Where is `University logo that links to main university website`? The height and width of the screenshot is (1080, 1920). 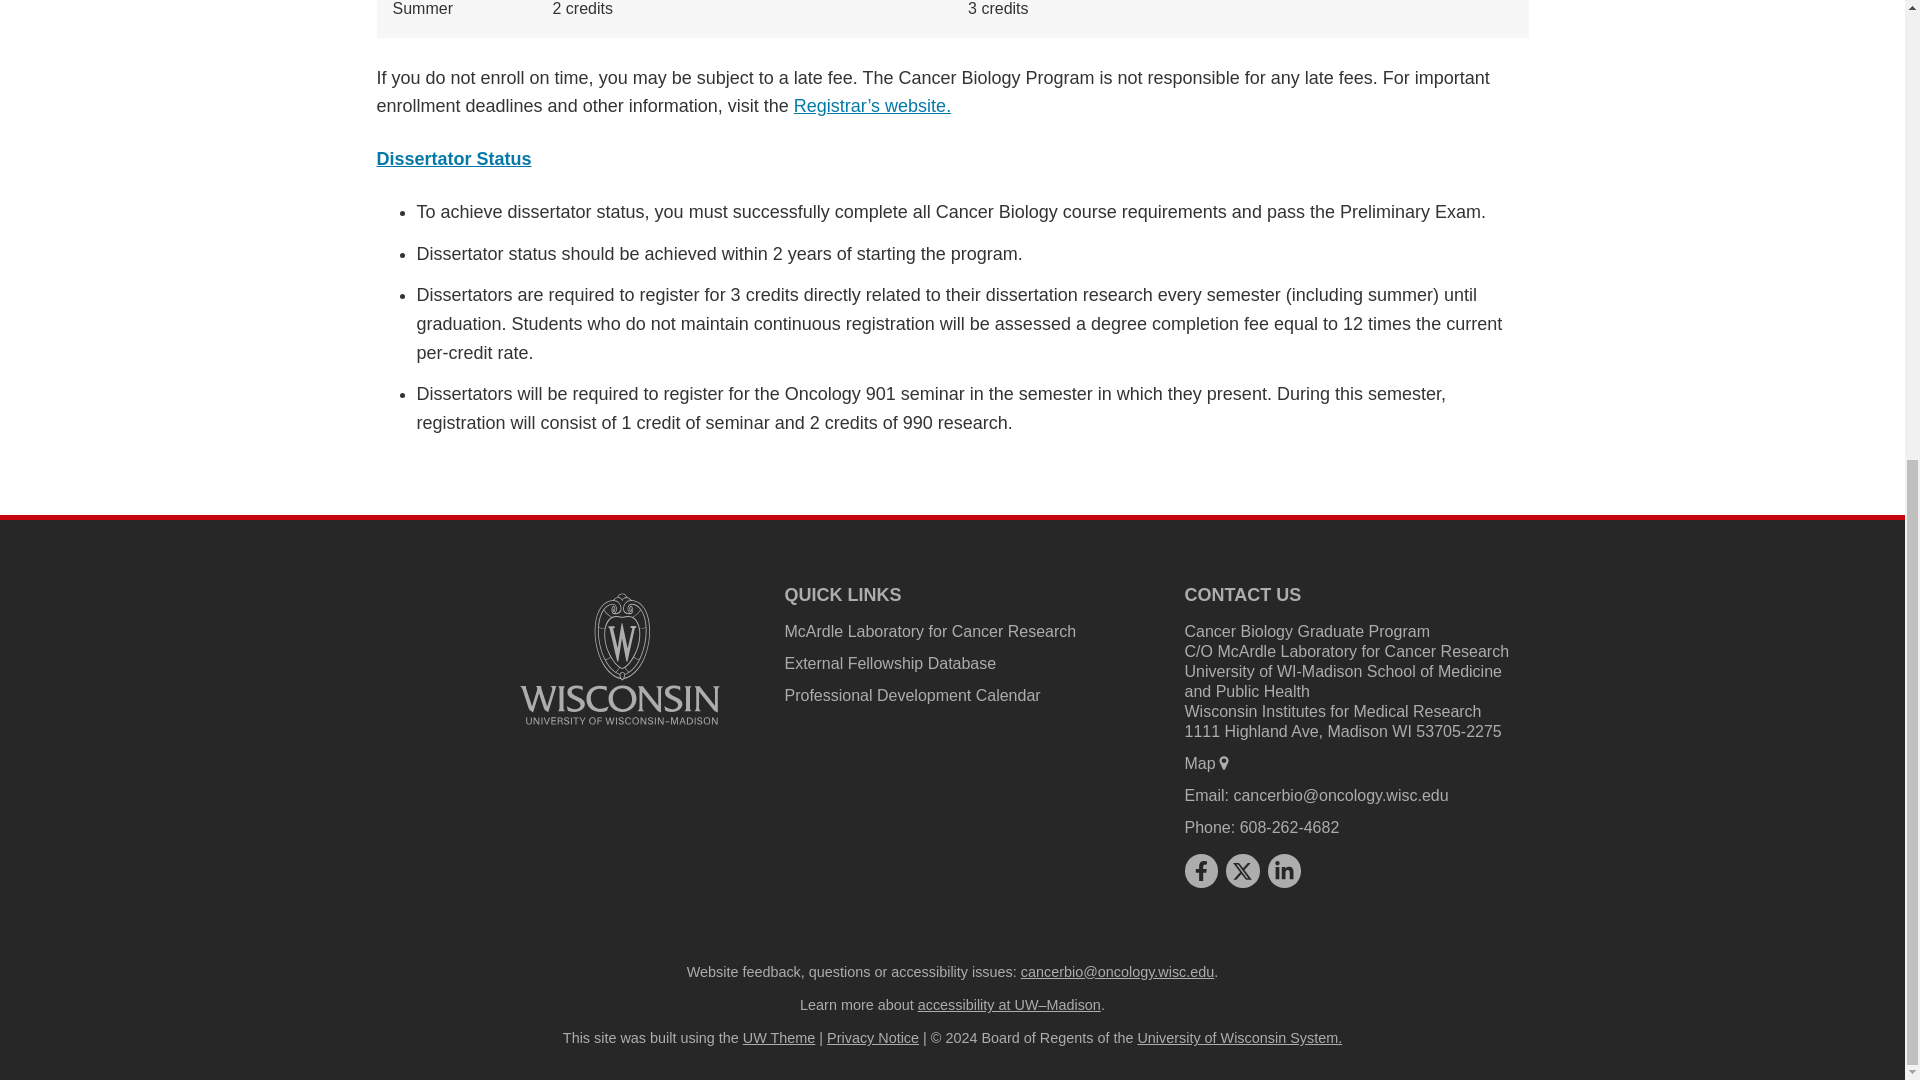
University logo that links to main university website is located at coordinates (620, 728).